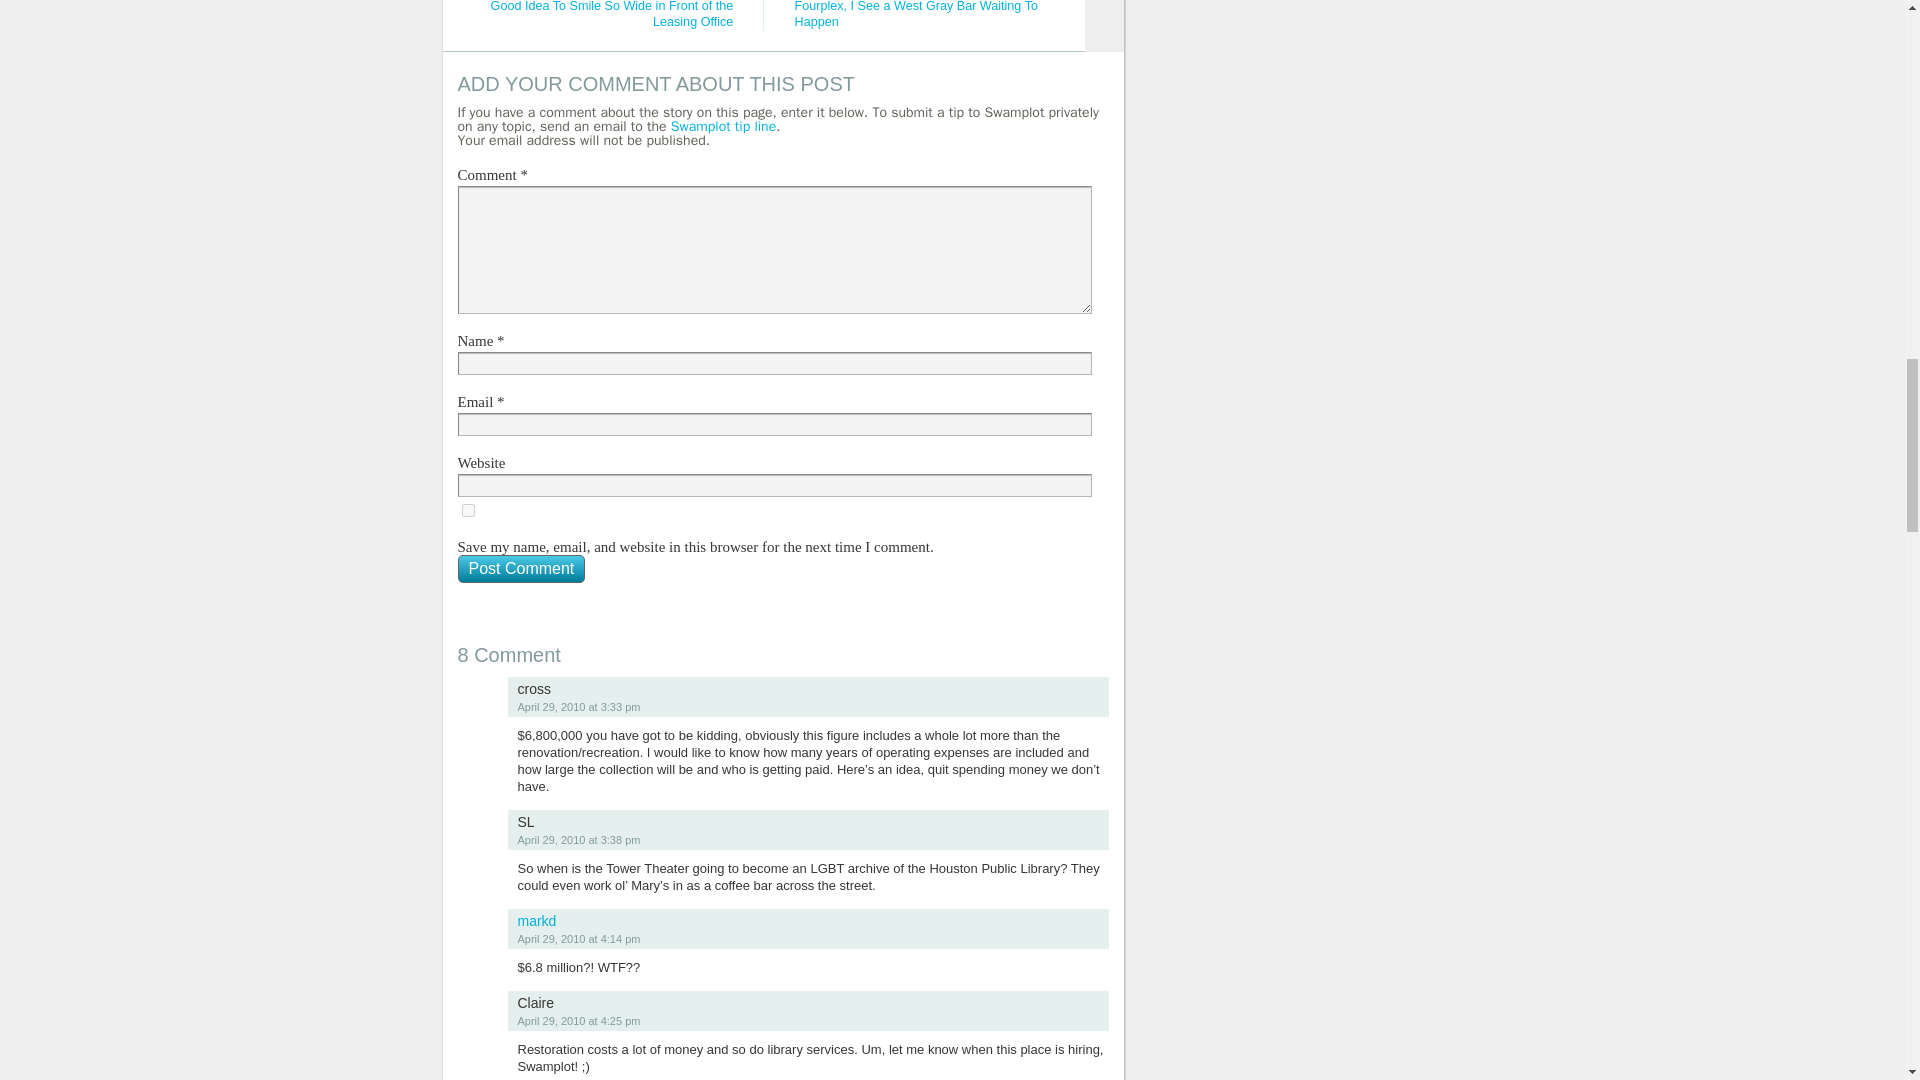 This screenshot has width=1920, height=1080. What do you see at coordinates (468, 510) in the screenshot?
I see `yes` at bounding box center [468, 510].